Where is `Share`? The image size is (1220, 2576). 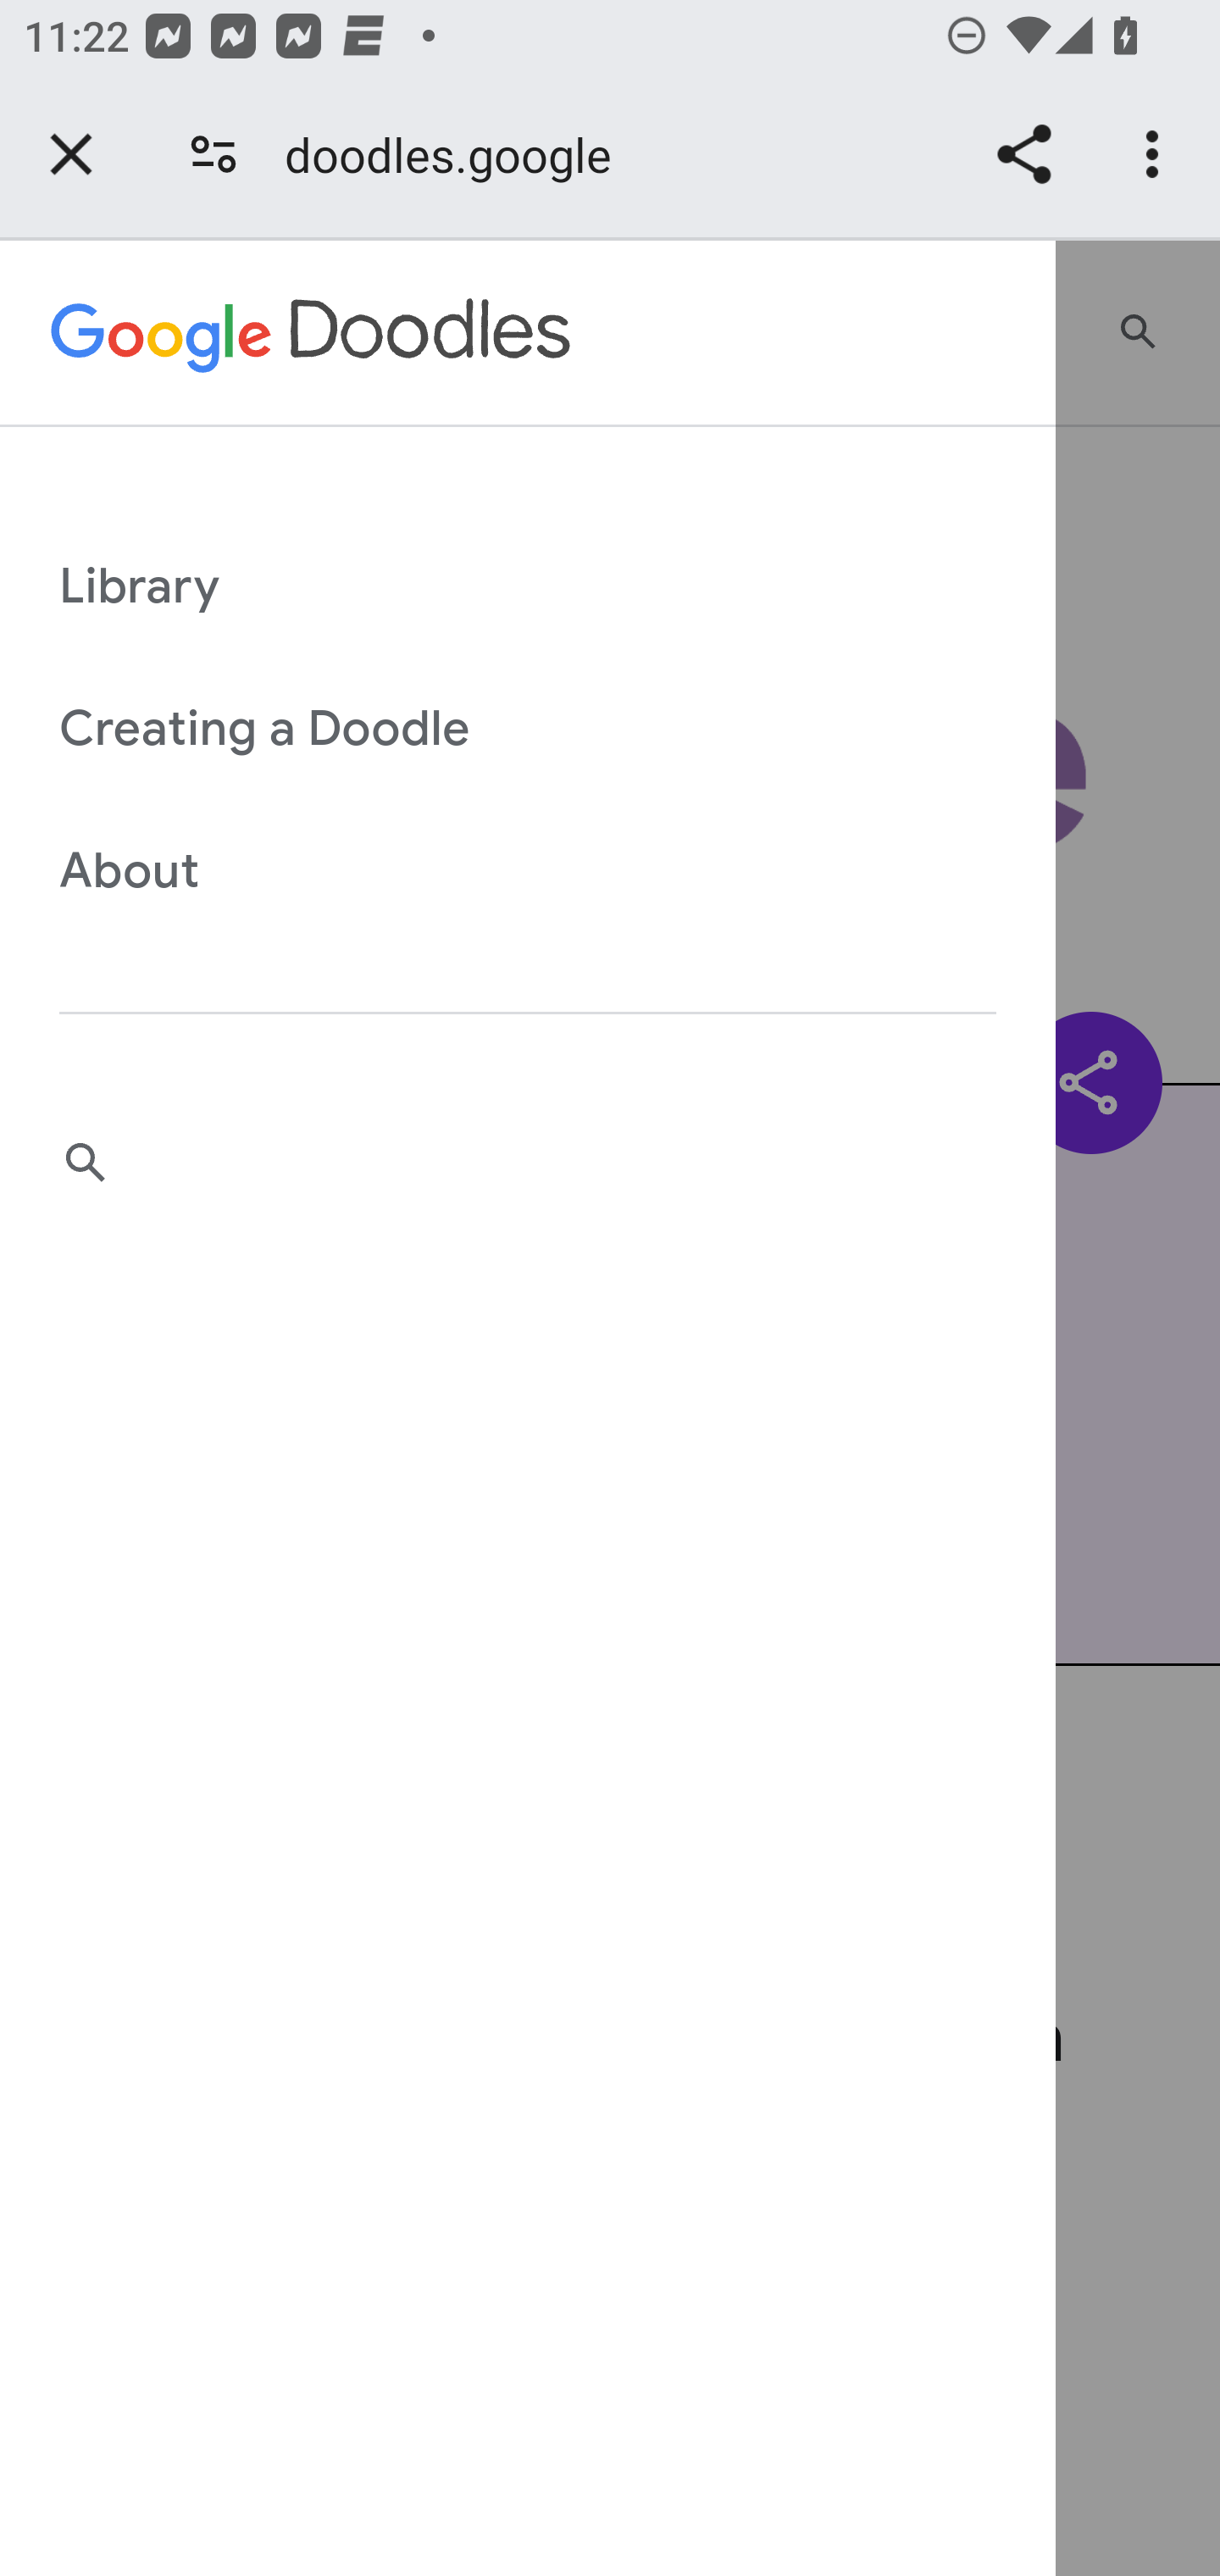
Share is located at coordinates (1023, 154).